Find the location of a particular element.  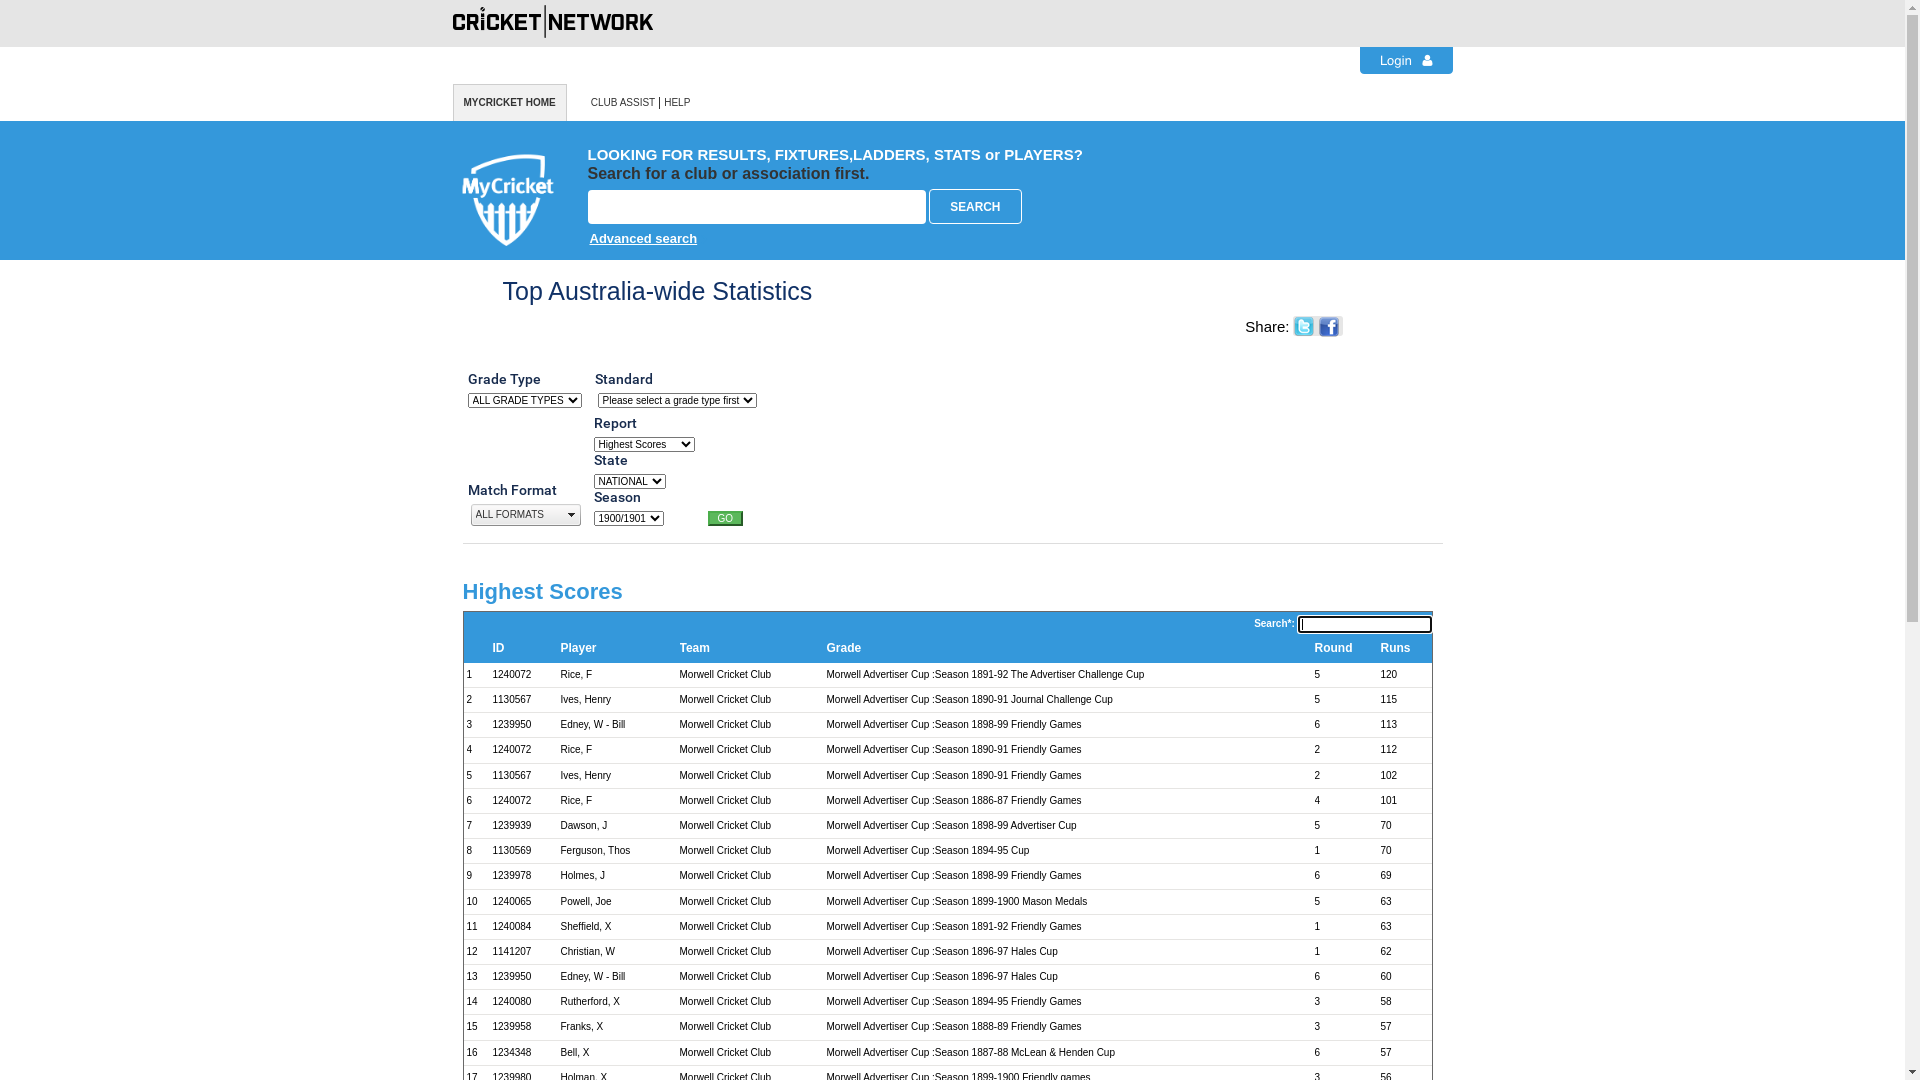

Grade is located at coordinates (1068, 650).